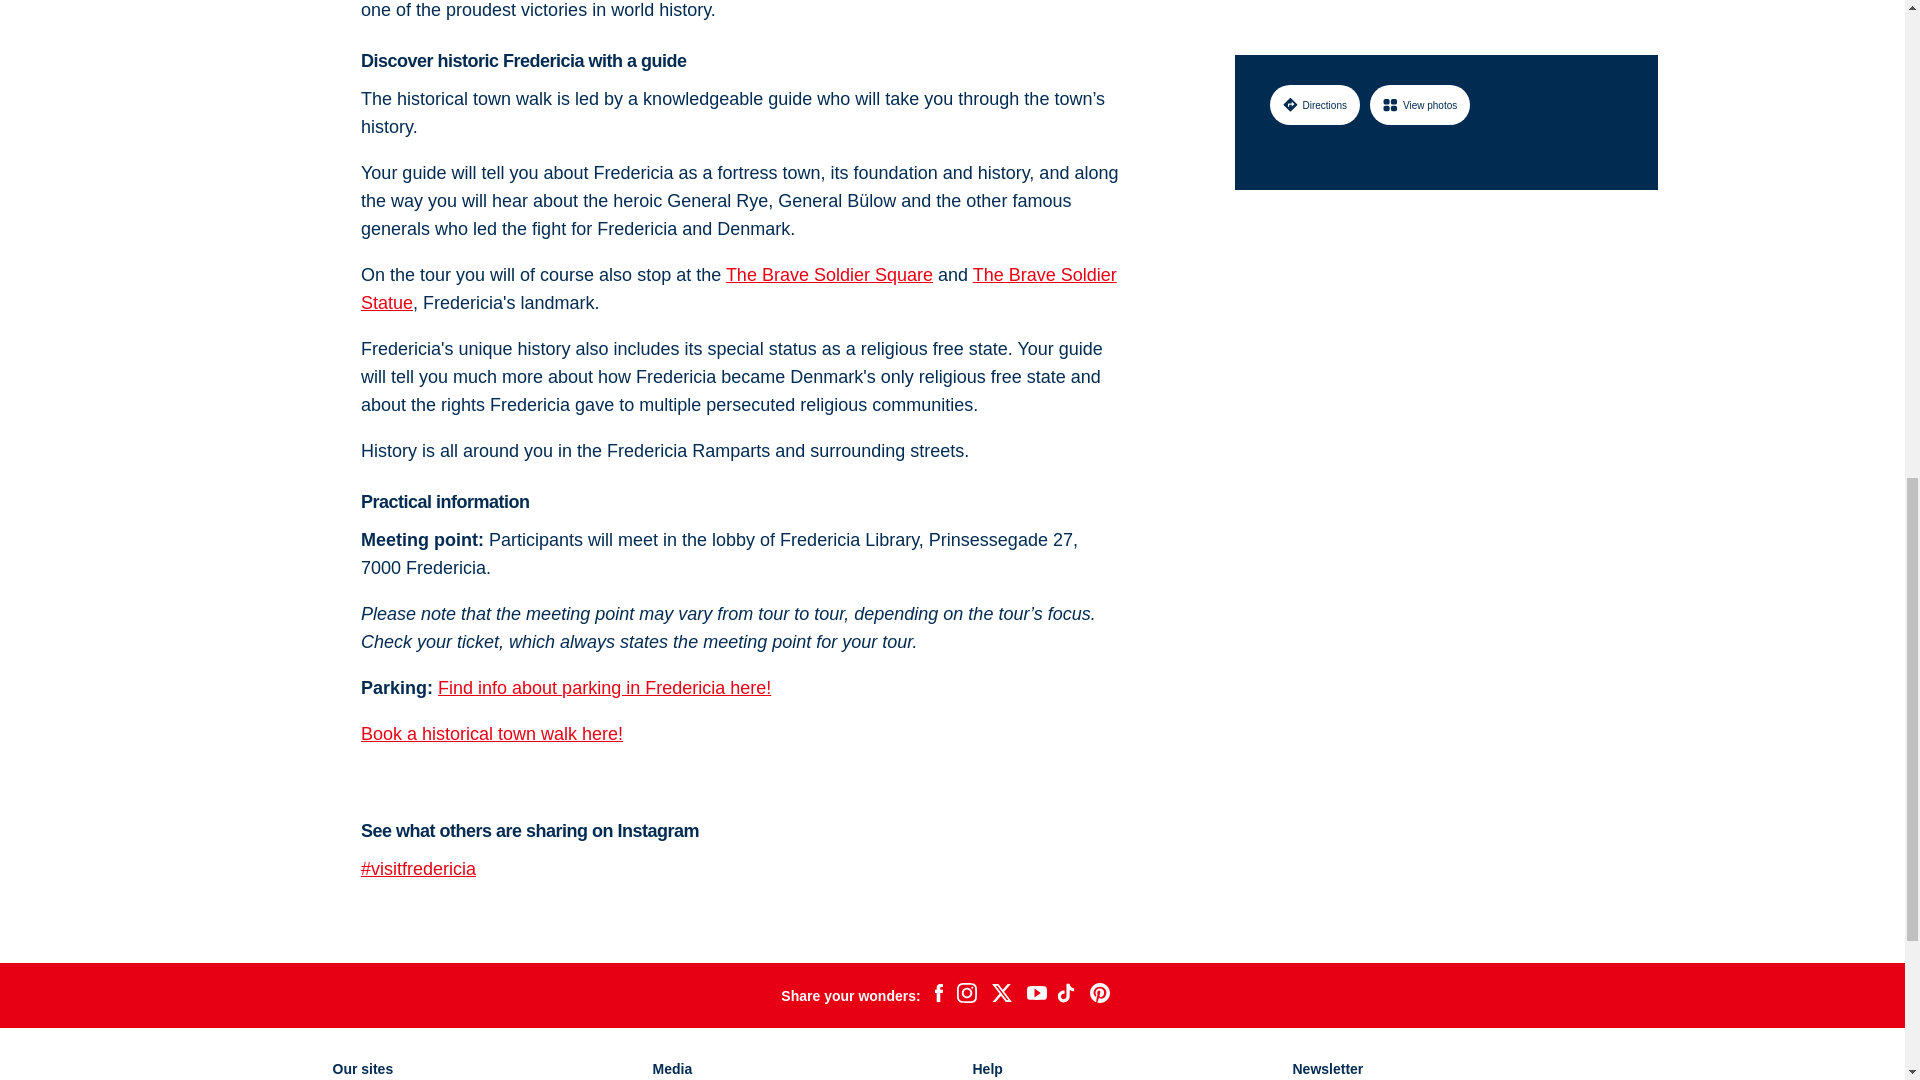 This screenshot has width=1920, height=1080. I want to click on pinterest, so click(1100, 995).